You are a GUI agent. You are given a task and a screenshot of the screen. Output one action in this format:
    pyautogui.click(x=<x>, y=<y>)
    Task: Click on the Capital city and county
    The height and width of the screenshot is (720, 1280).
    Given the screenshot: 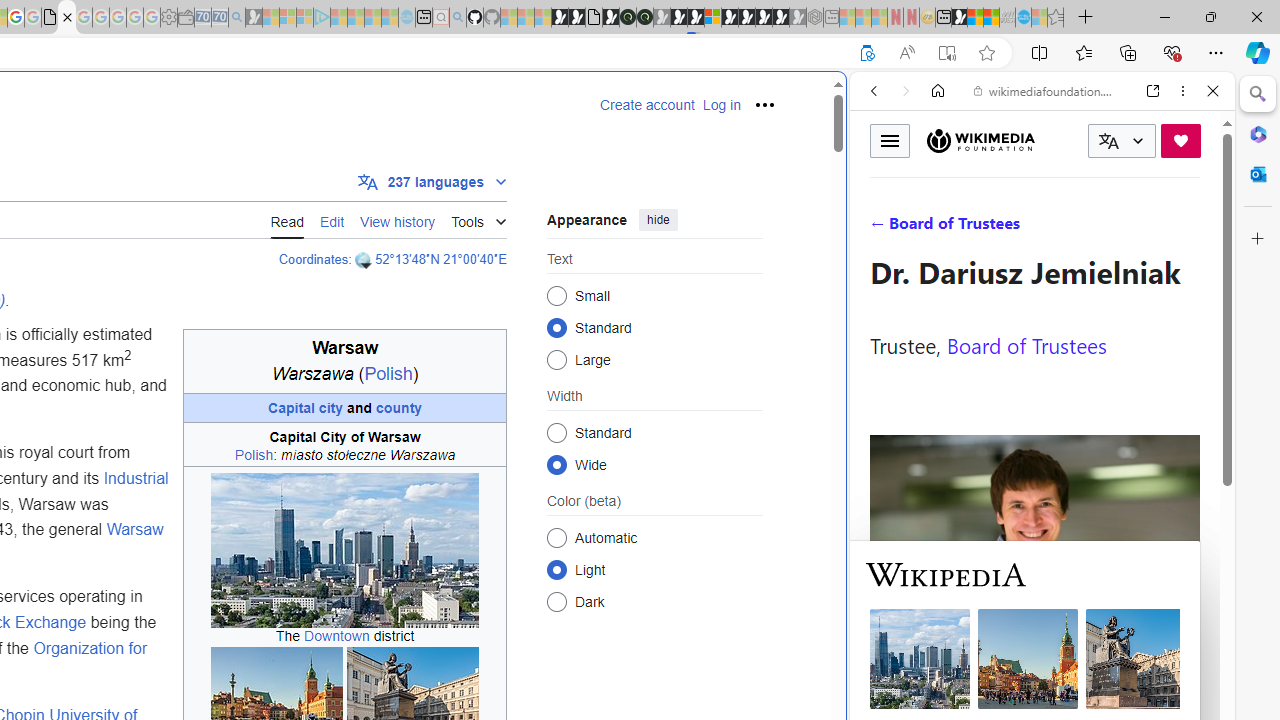 What is the action you would take?
    pyautogui.click(x=344, y=408)
    